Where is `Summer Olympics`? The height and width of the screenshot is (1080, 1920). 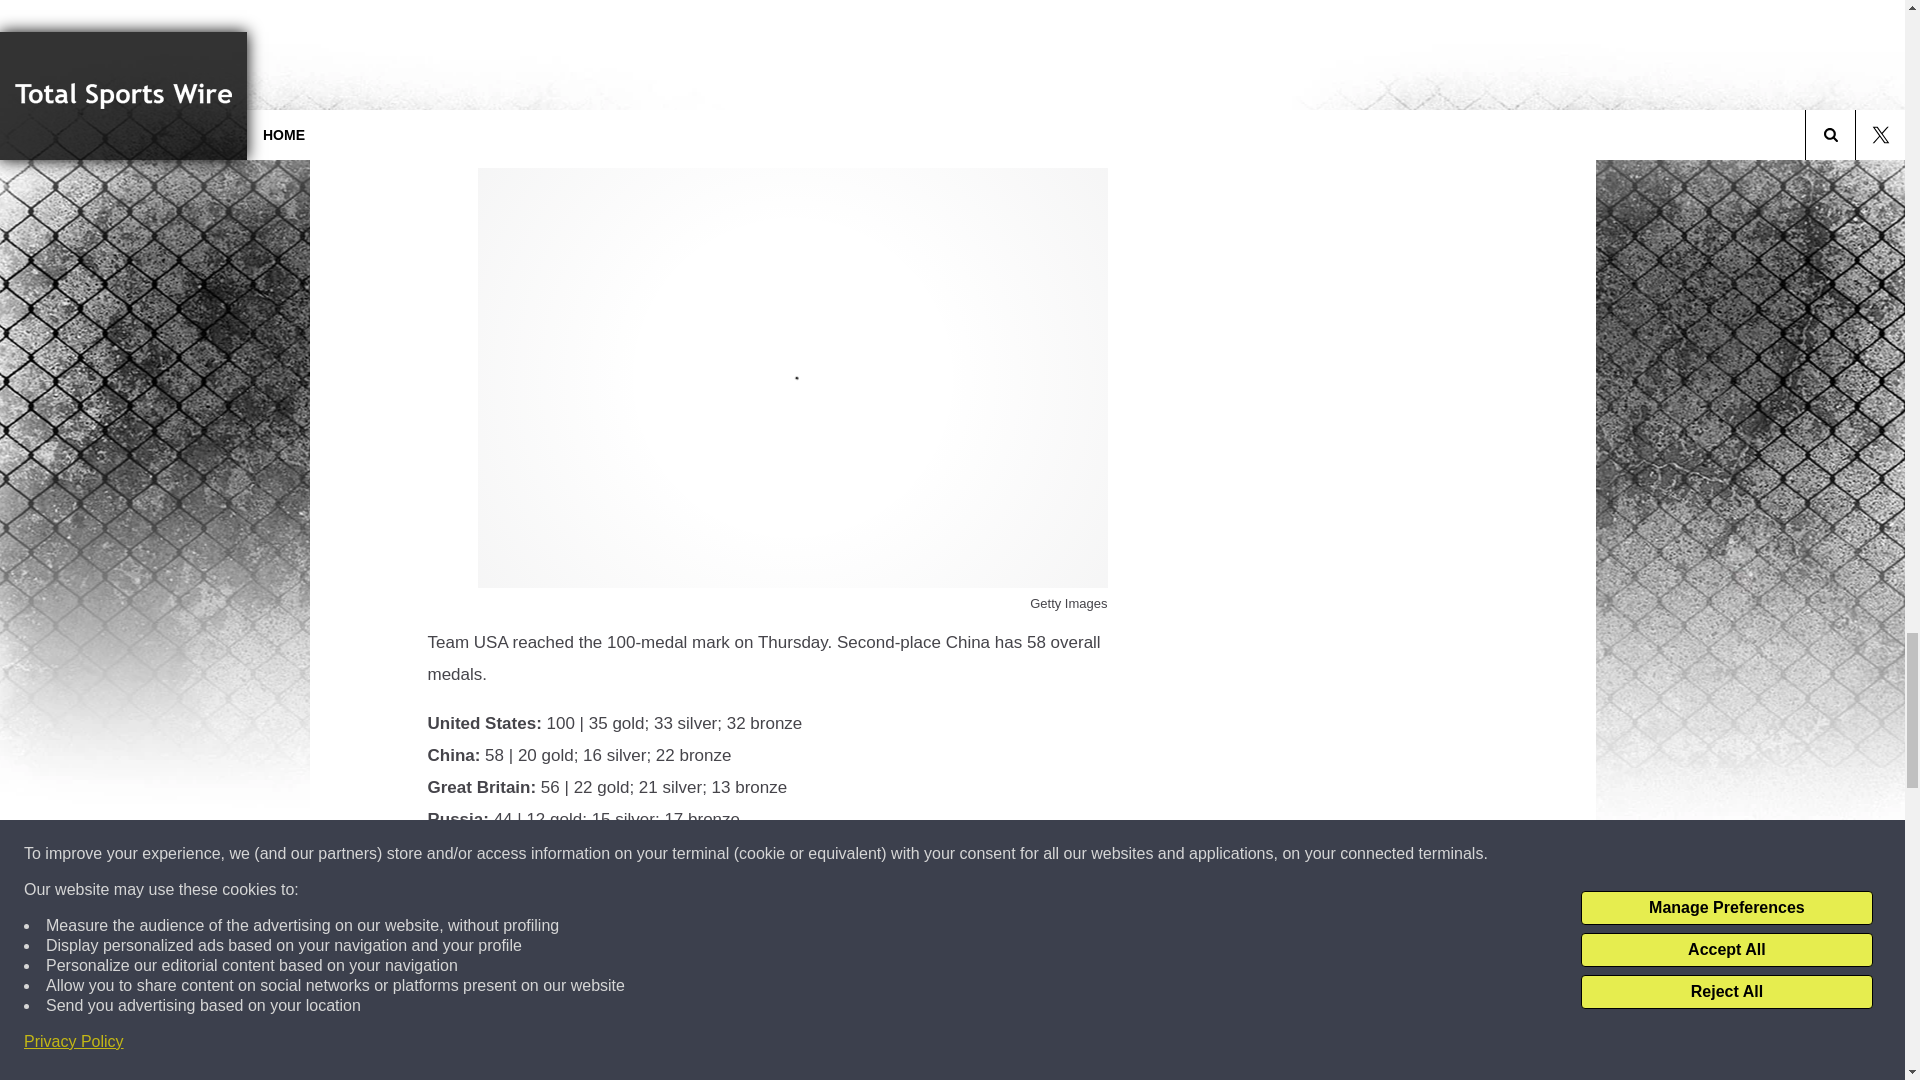
Summer Olympics is located at coordinates (656, 981).